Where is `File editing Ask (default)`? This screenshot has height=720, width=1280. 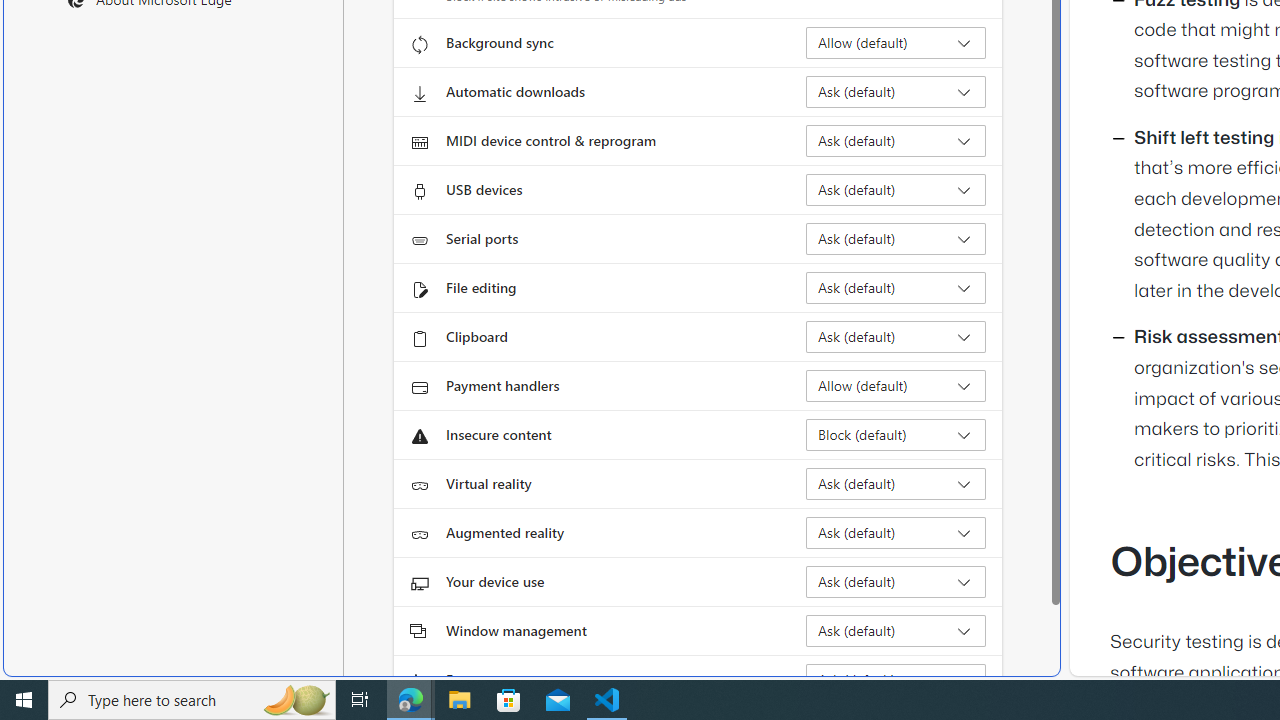
File editing Ask (default) is located at coordinates (896, 288).